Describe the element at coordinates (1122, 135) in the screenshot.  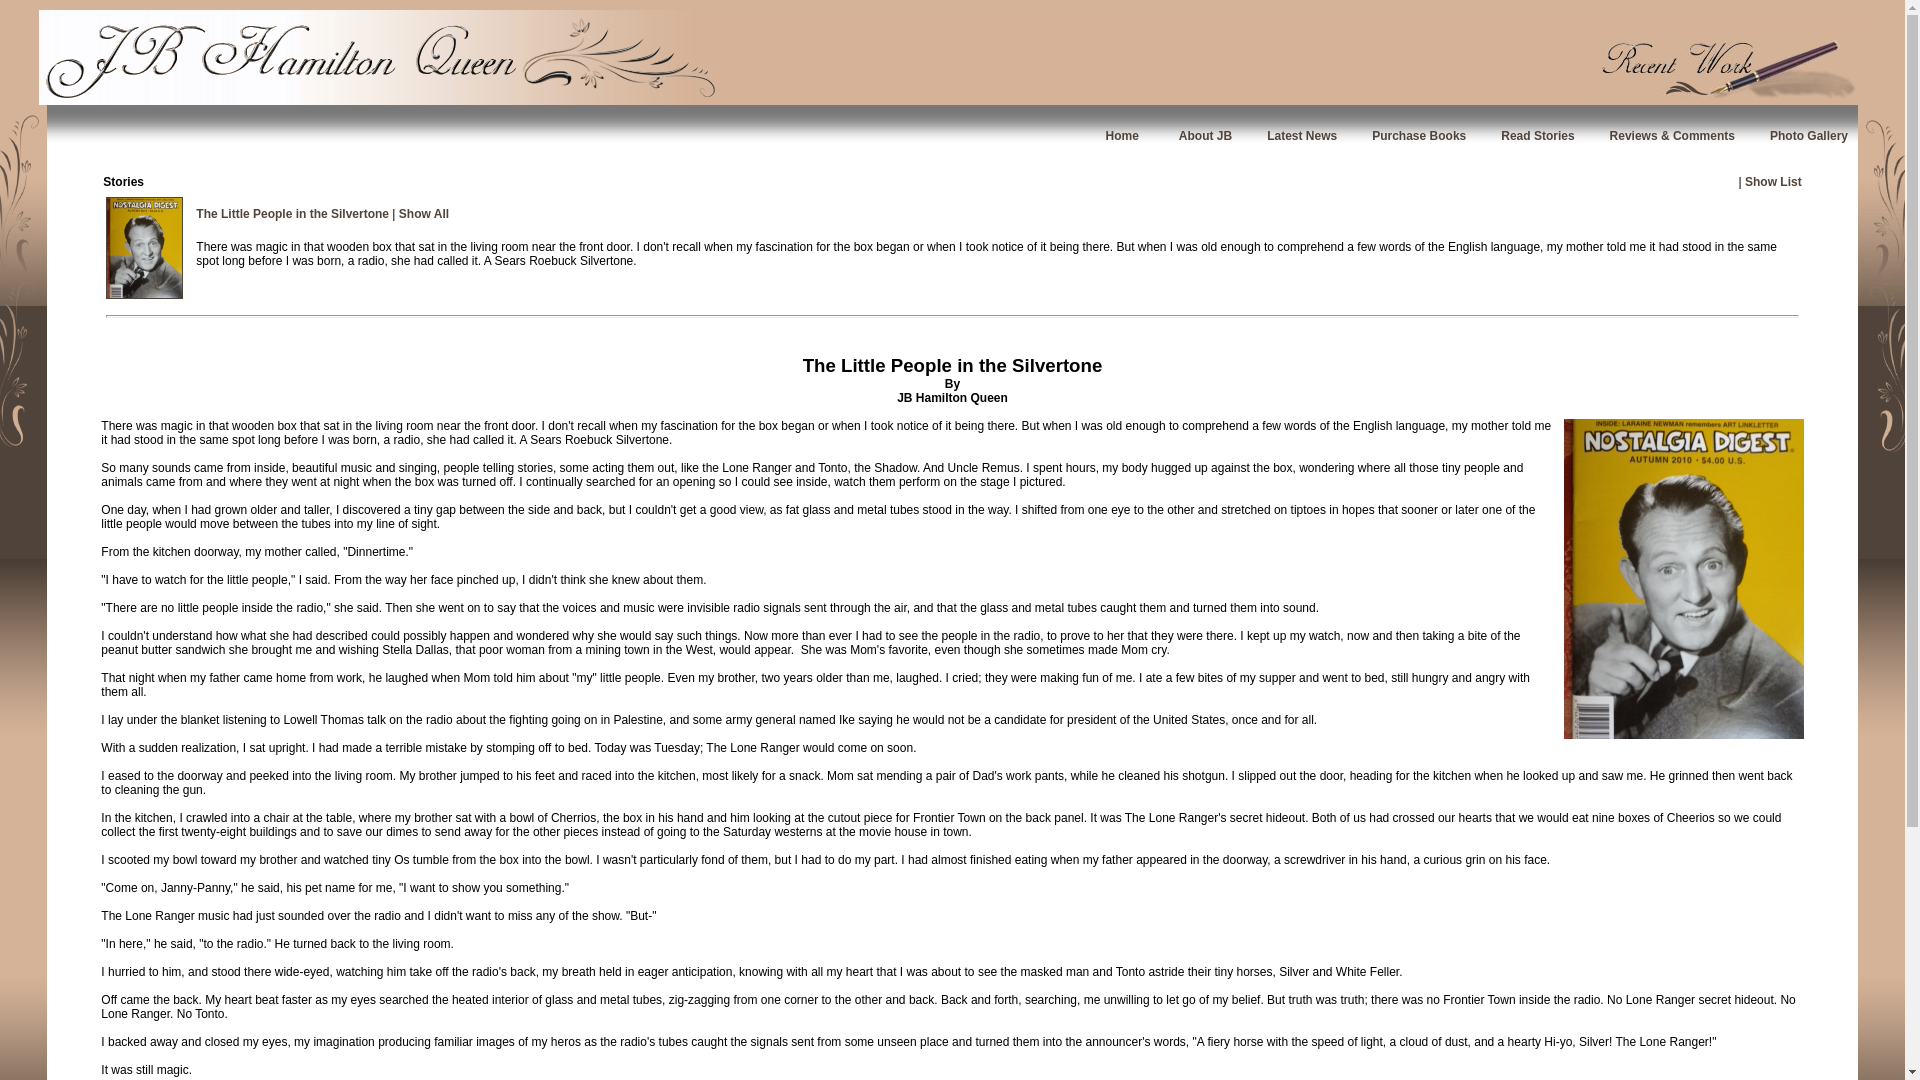
I see `Home` at that location.